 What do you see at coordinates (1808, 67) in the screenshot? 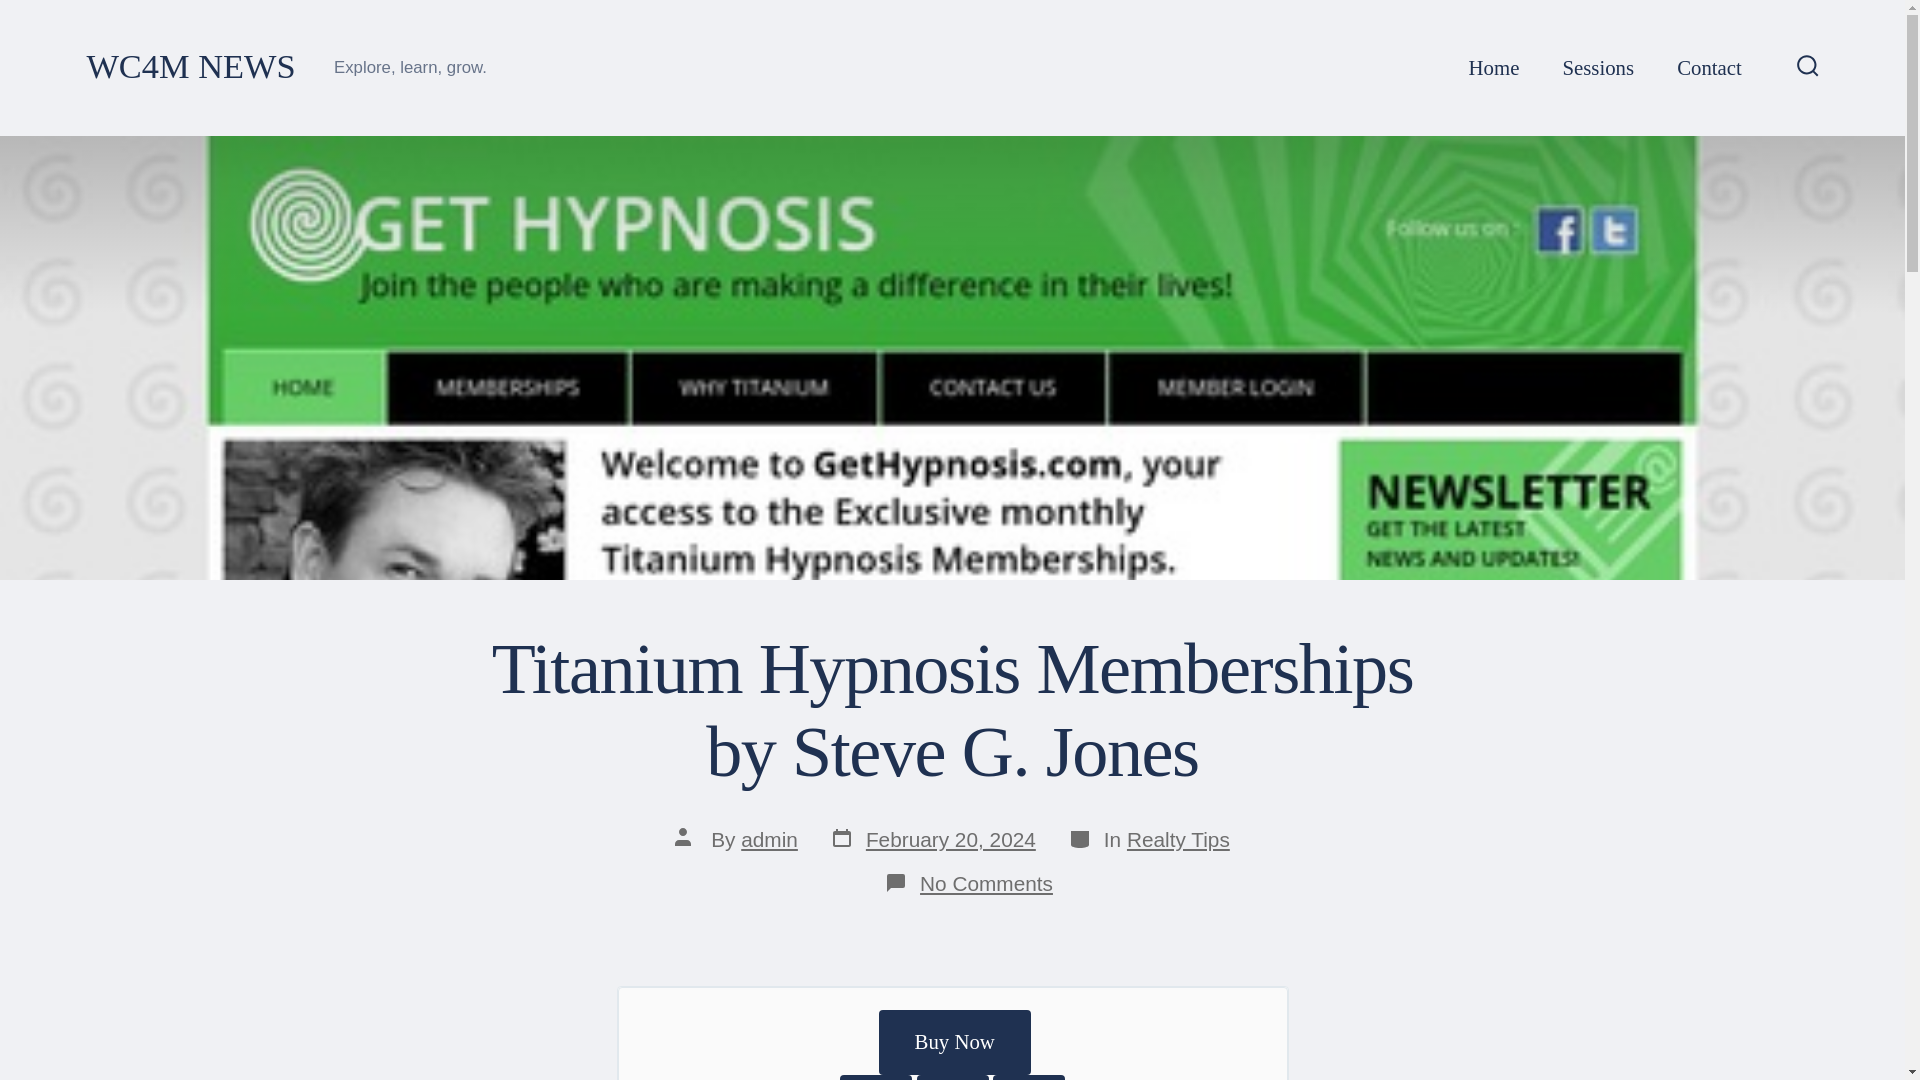
I see `Search Toggle` at bounding box center [1808, 67].